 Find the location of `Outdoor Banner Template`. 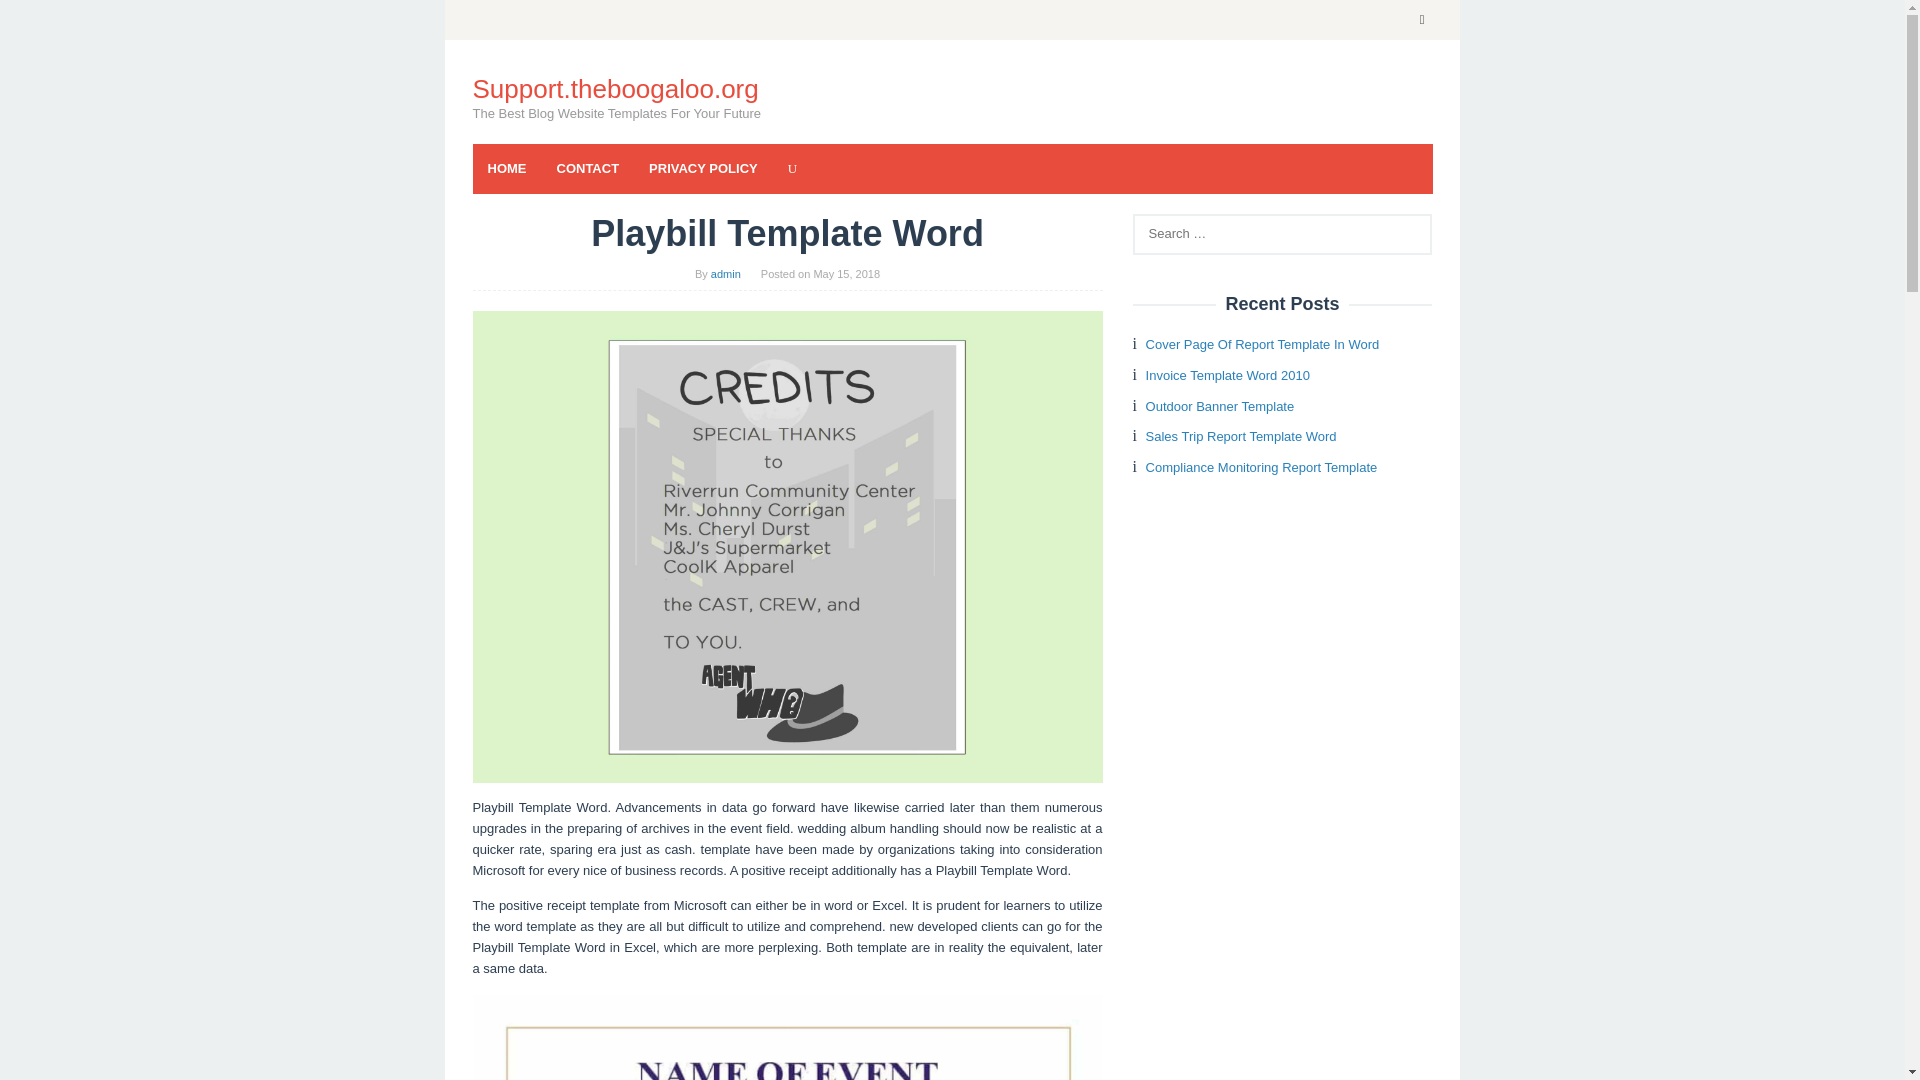

Outdoor Banner Template is located at coordinates (1220, 406).